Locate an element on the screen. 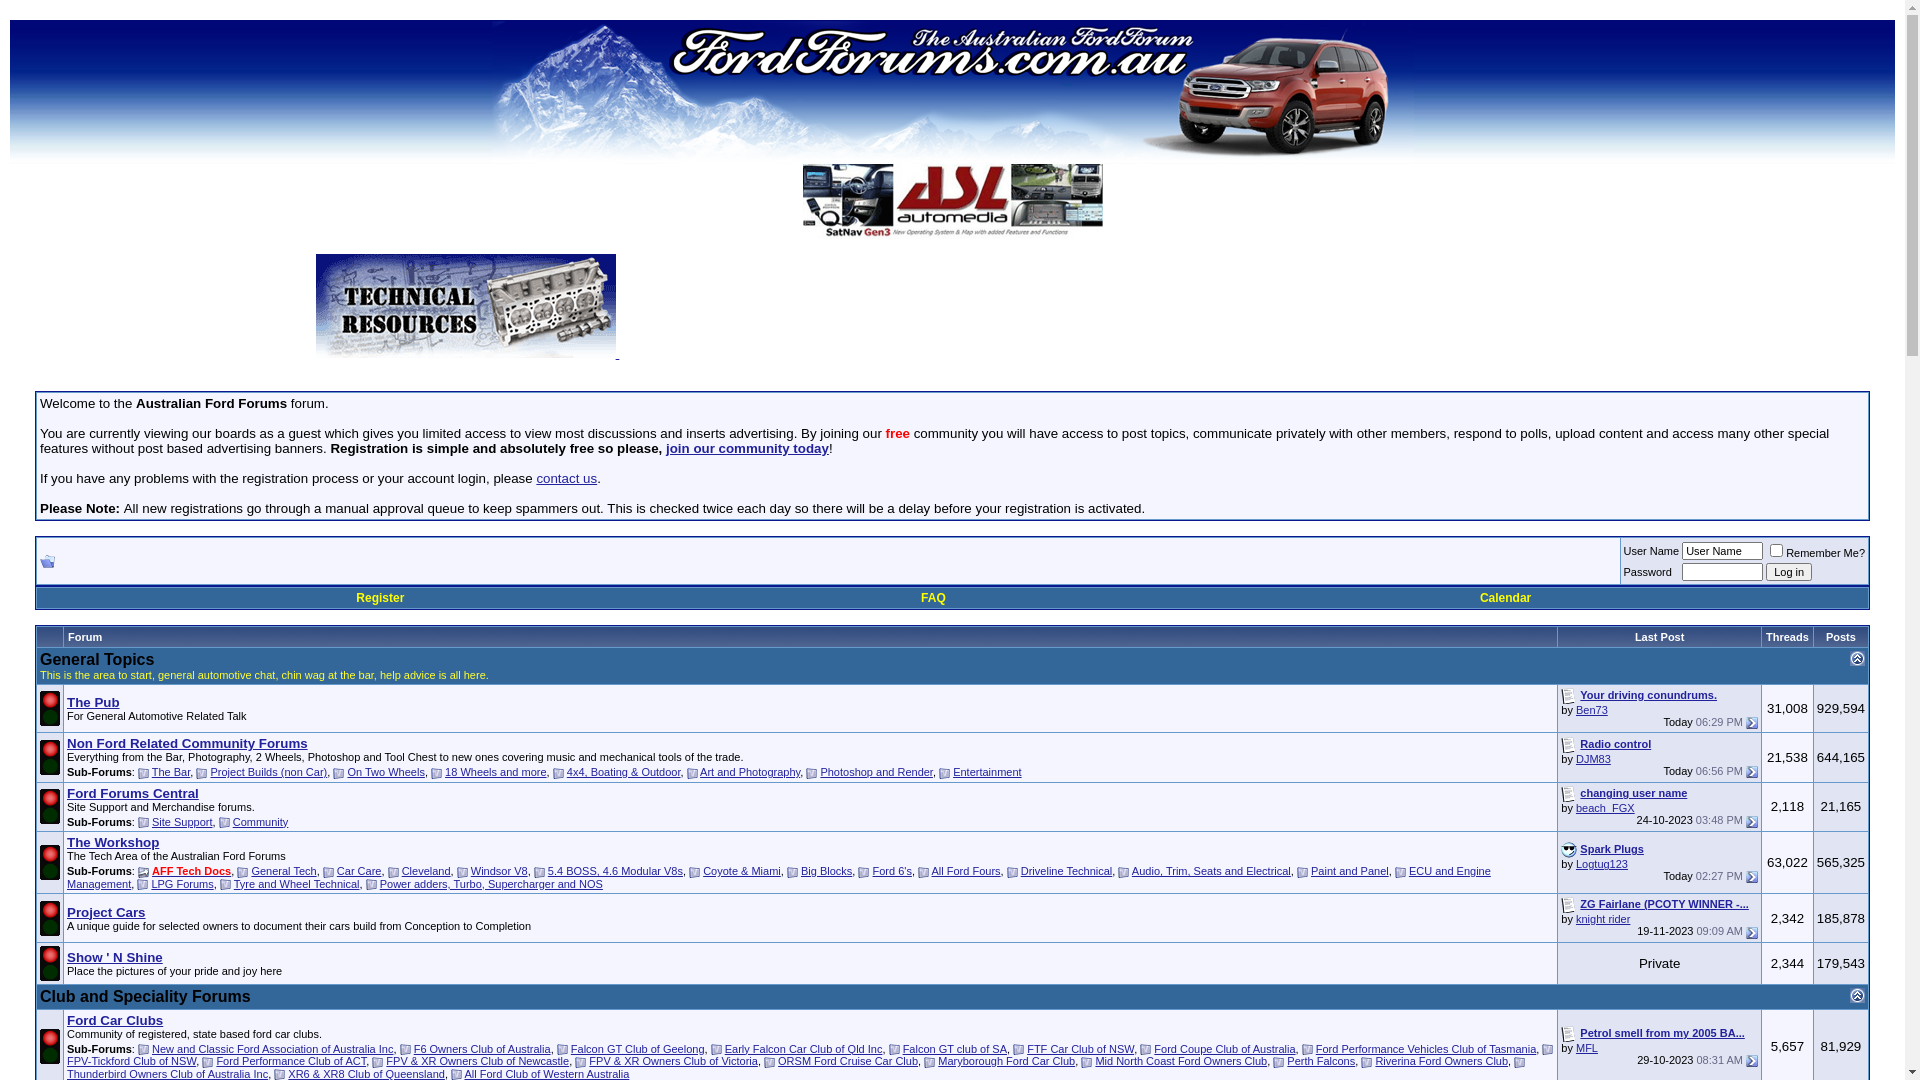  Ford Car Clubs is located at coordinates (115, 1020).